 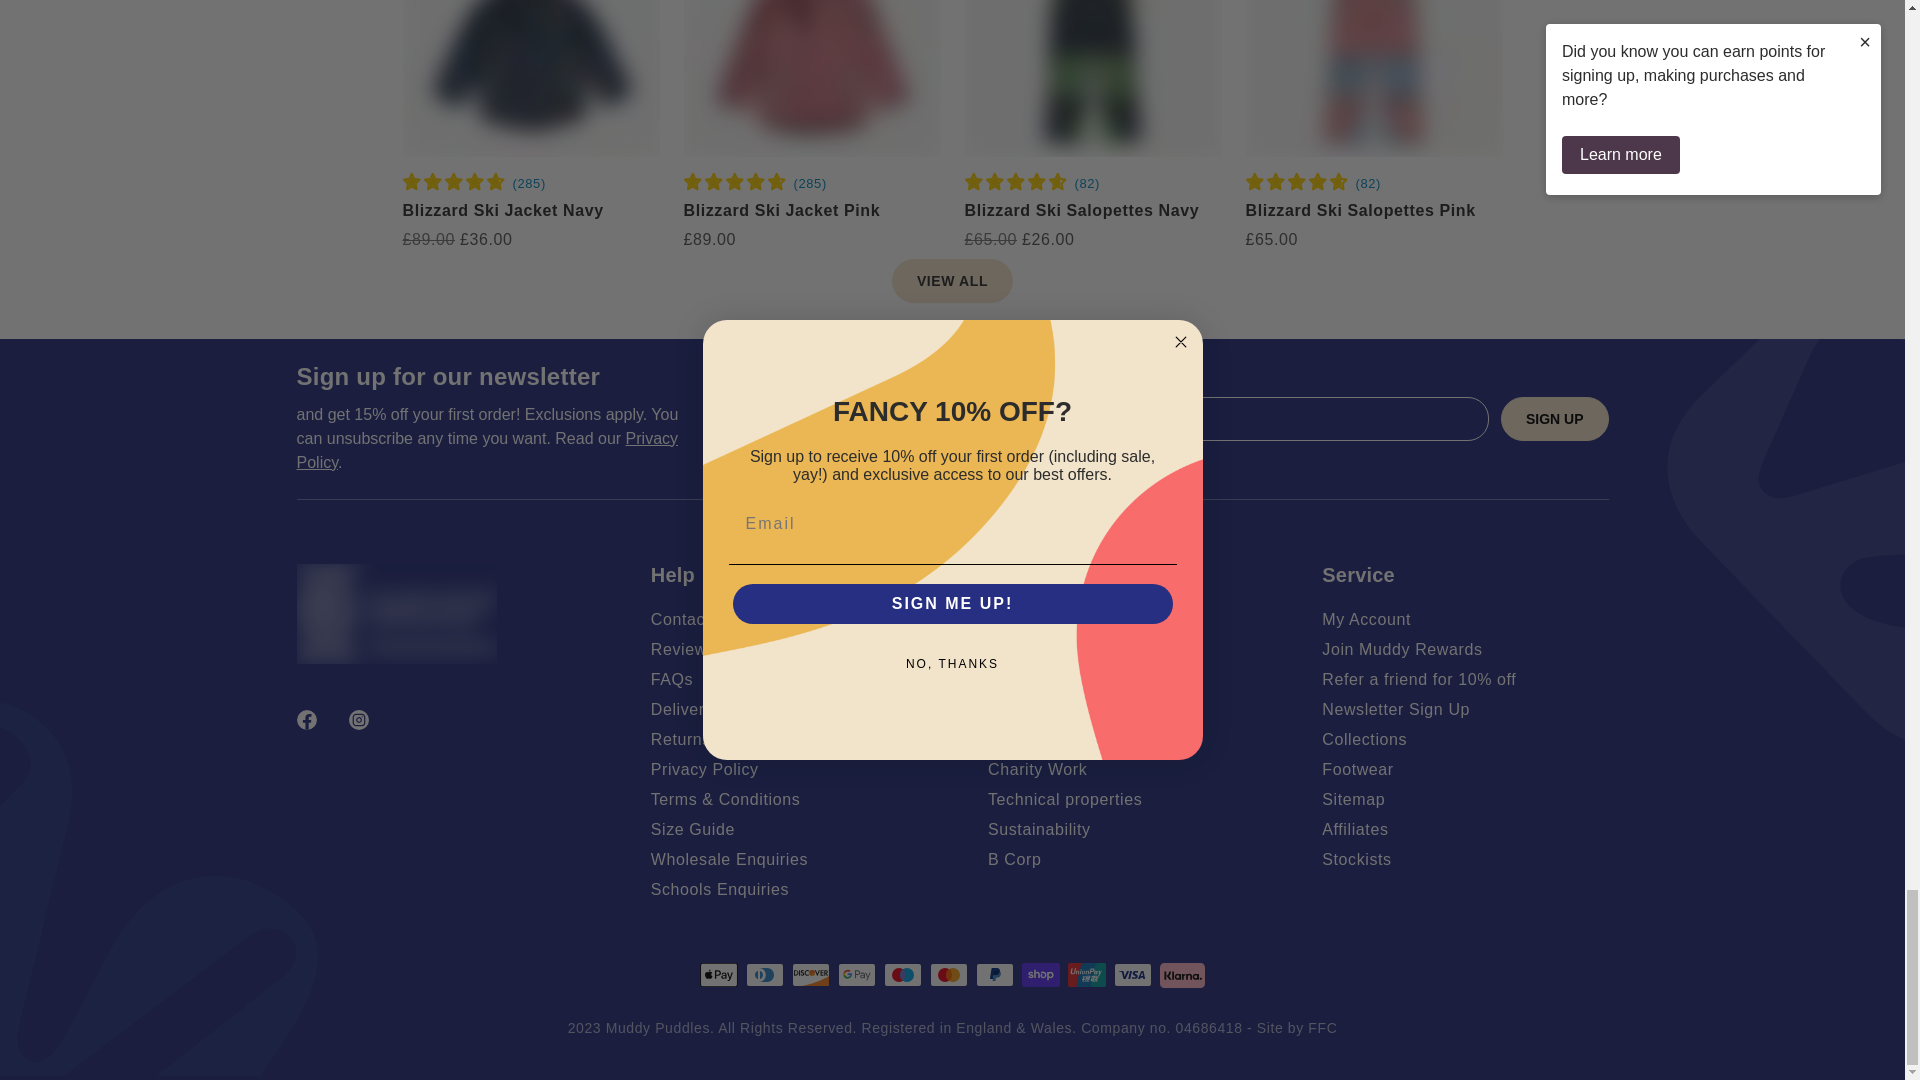 What do you see at coordinates (810, 975) in the screenshot?
I see `Discover` at bounding box center [810, 975].